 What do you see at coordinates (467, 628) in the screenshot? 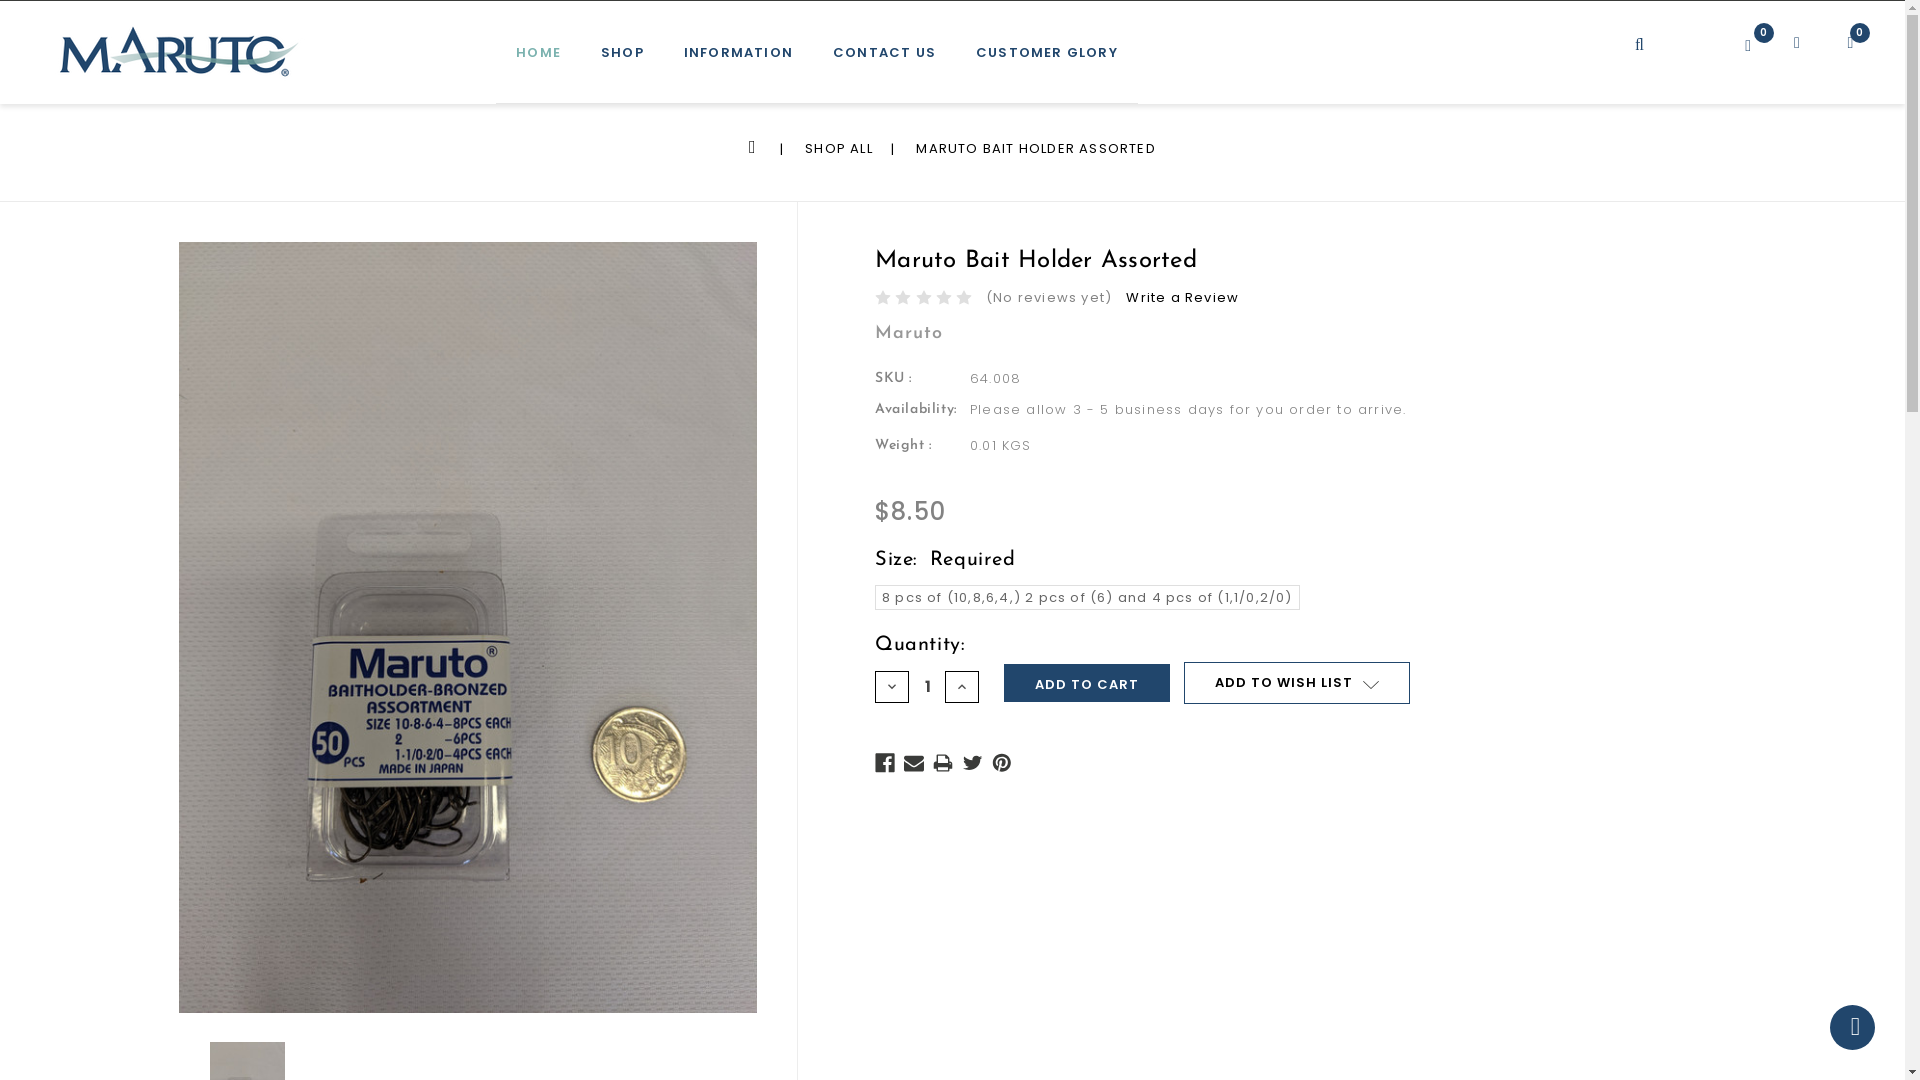
I see `Pack of 50` at bounding box center [467, 628].